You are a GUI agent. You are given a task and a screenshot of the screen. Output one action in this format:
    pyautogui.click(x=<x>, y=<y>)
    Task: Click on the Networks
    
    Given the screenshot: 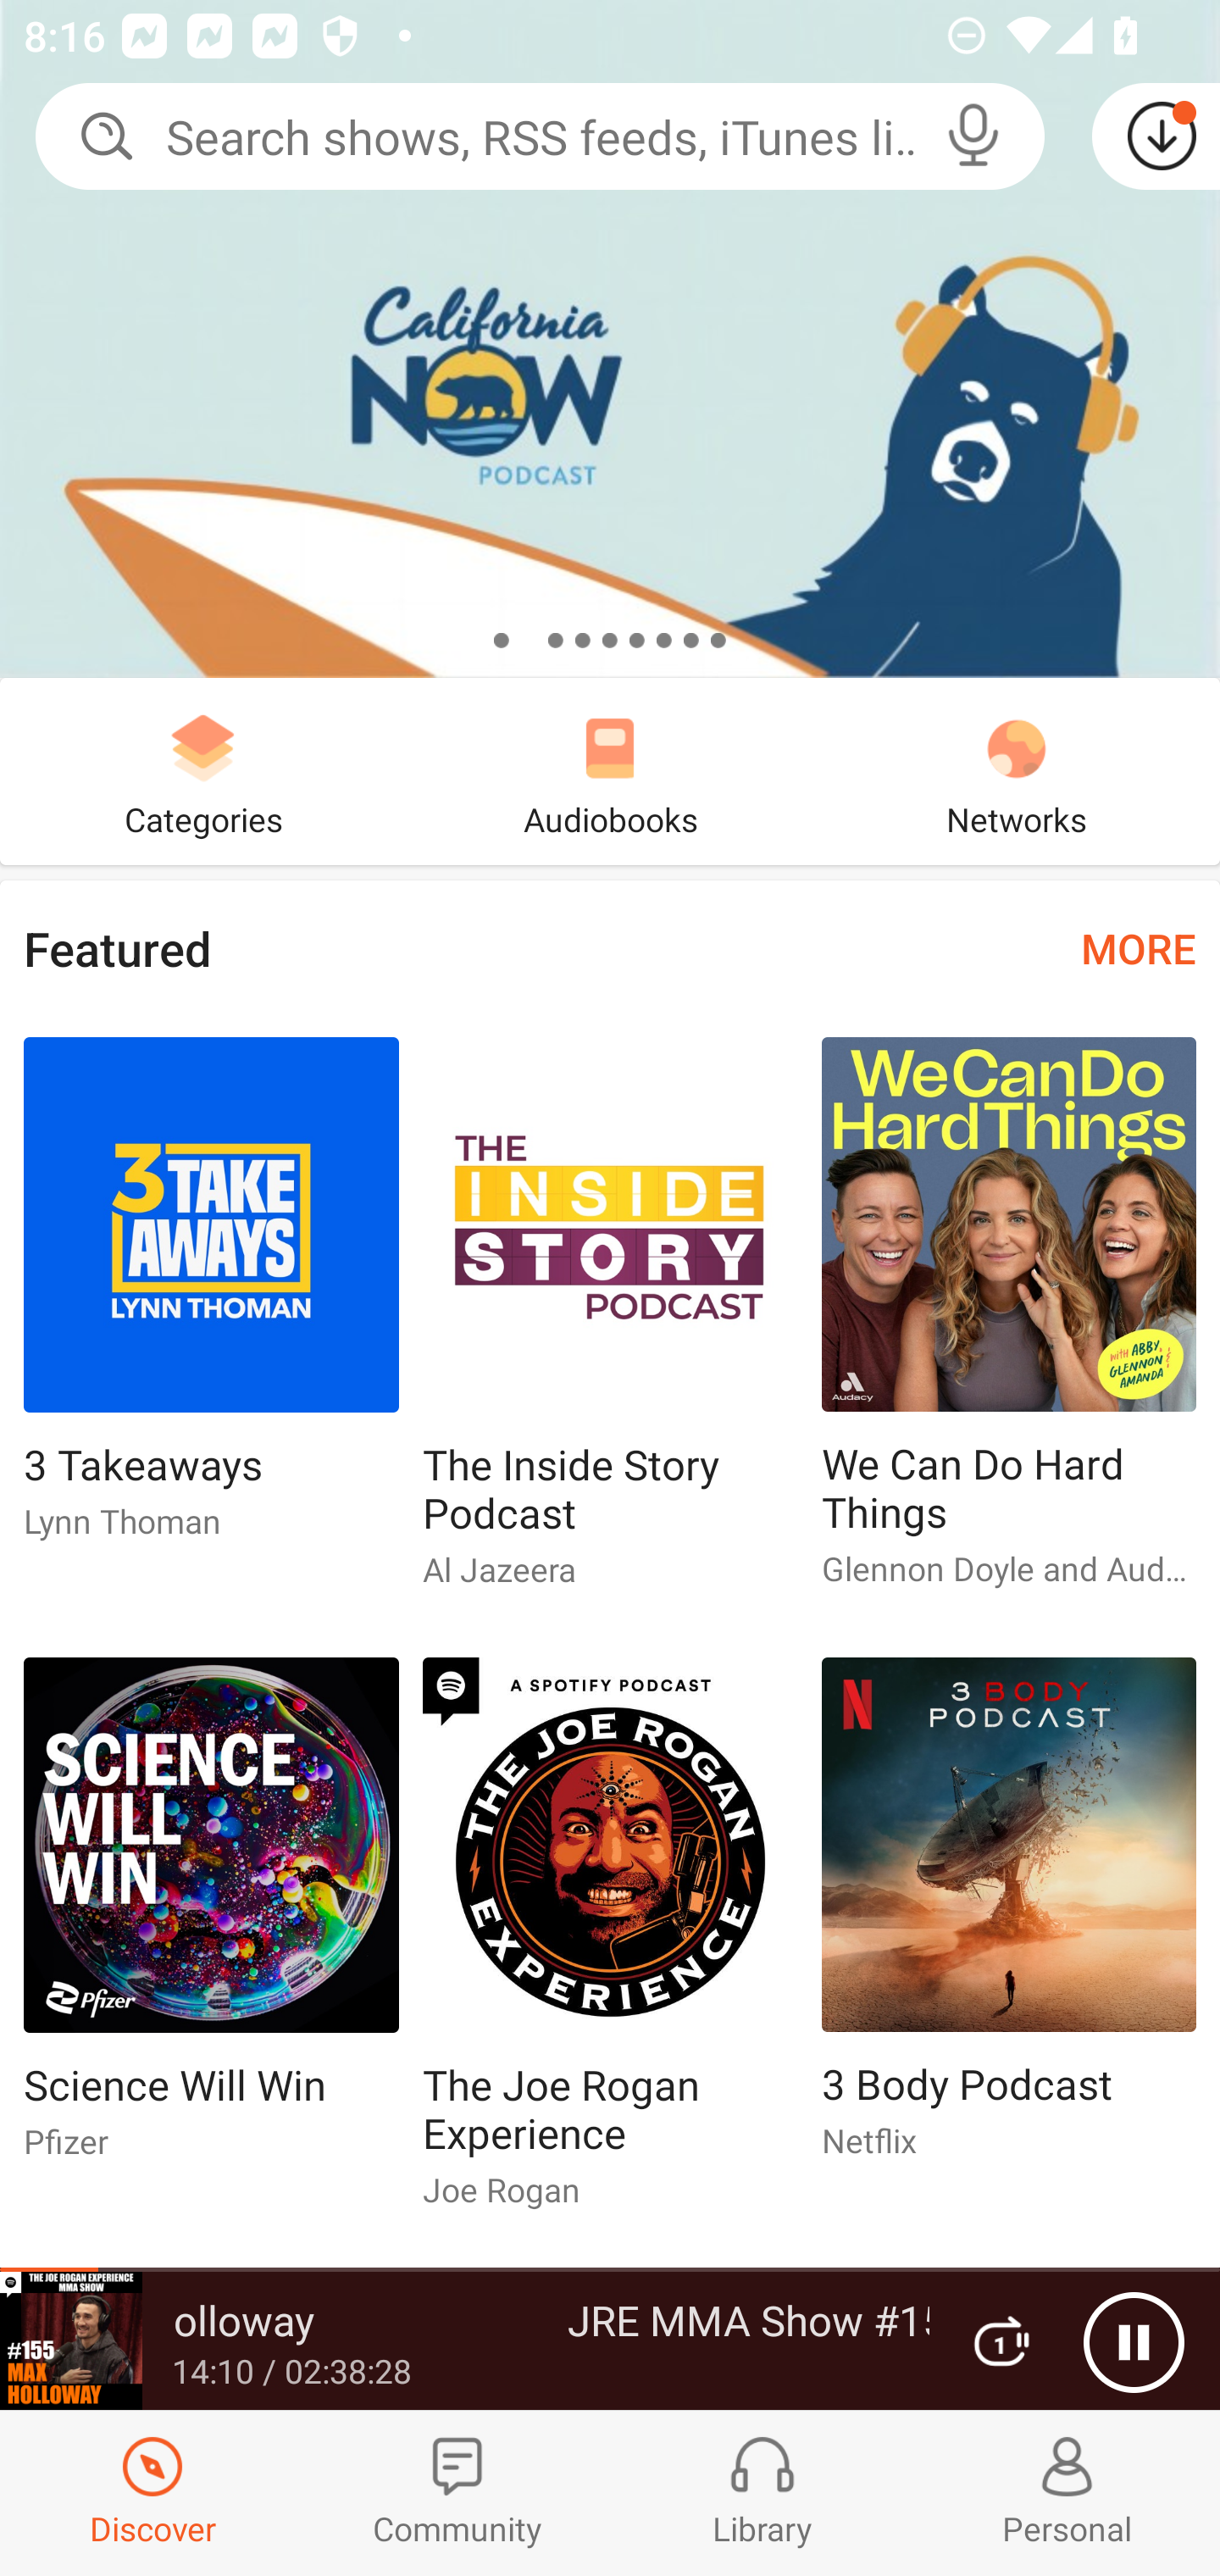 What is the action you would take?
    pyautogui.click(x=1017, y=771)
    